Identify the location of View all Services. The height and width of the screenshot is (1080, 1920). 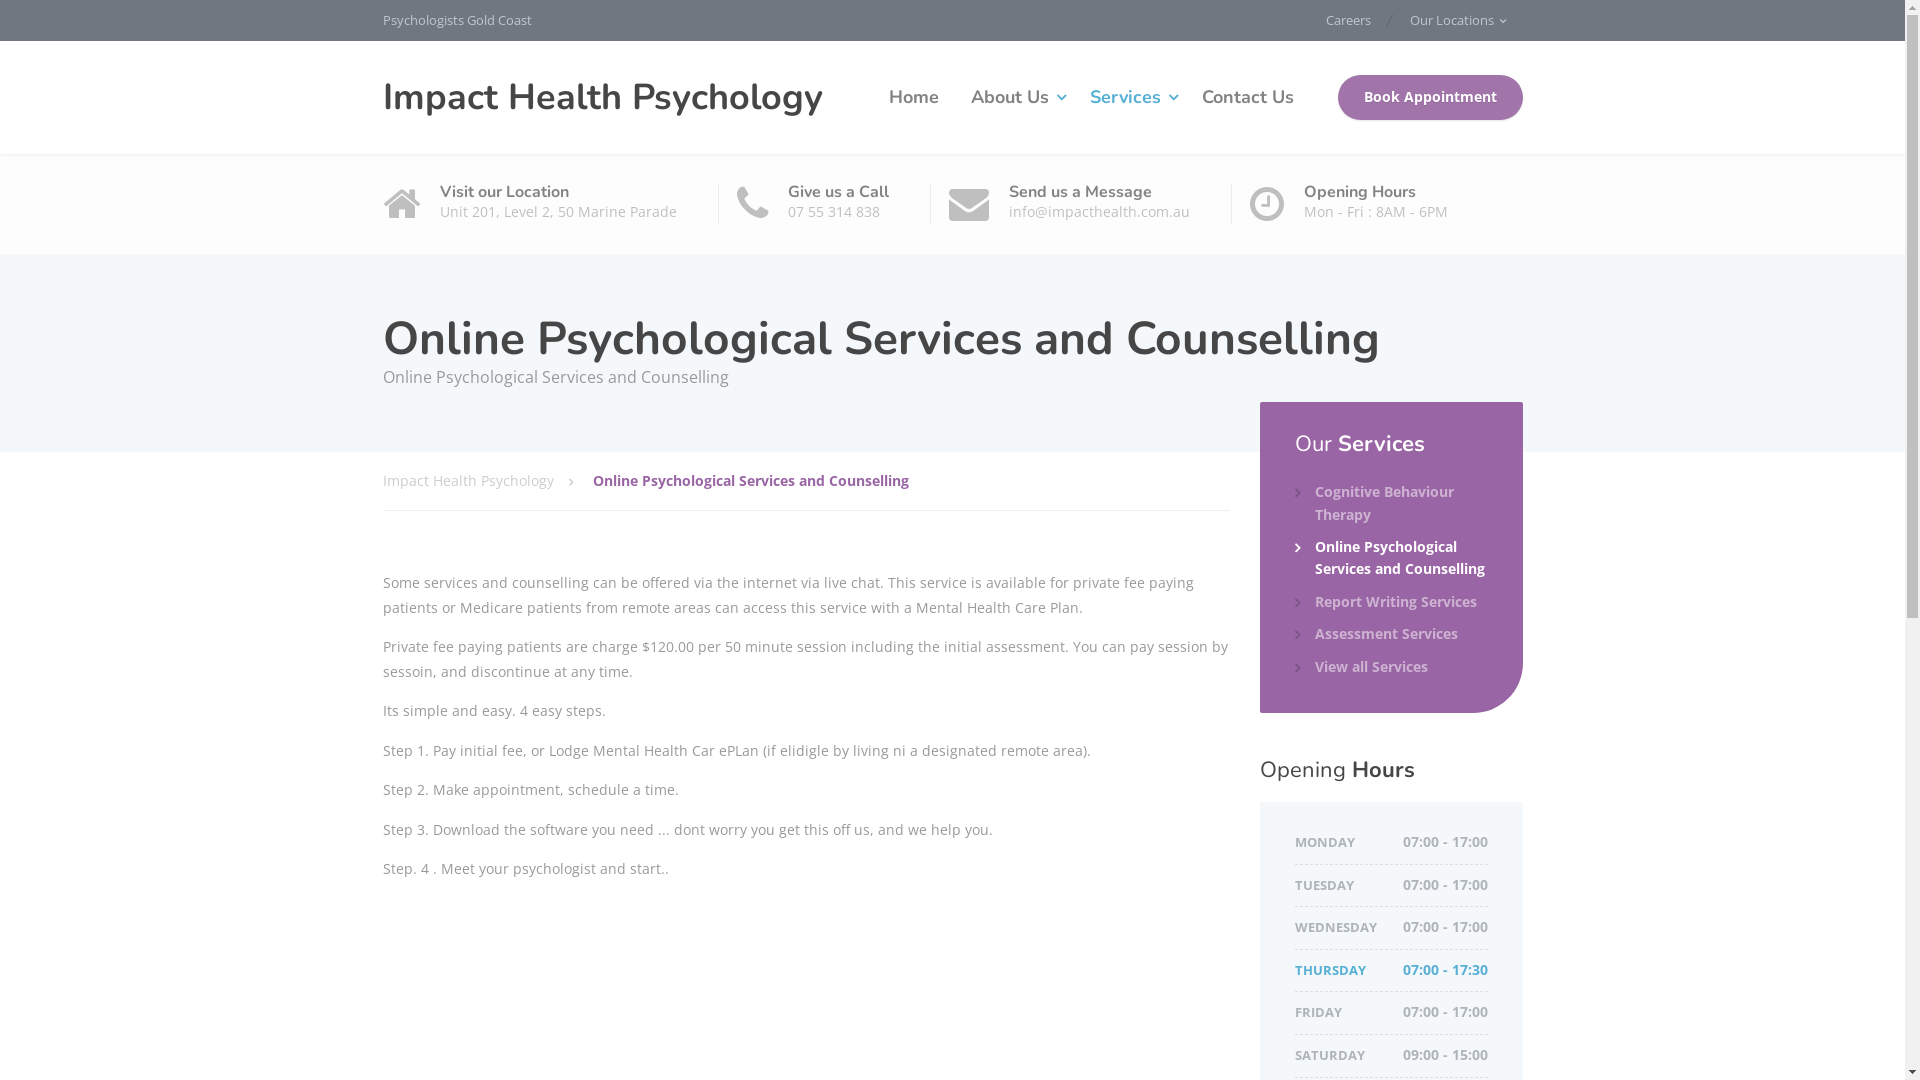
(1362, 667).